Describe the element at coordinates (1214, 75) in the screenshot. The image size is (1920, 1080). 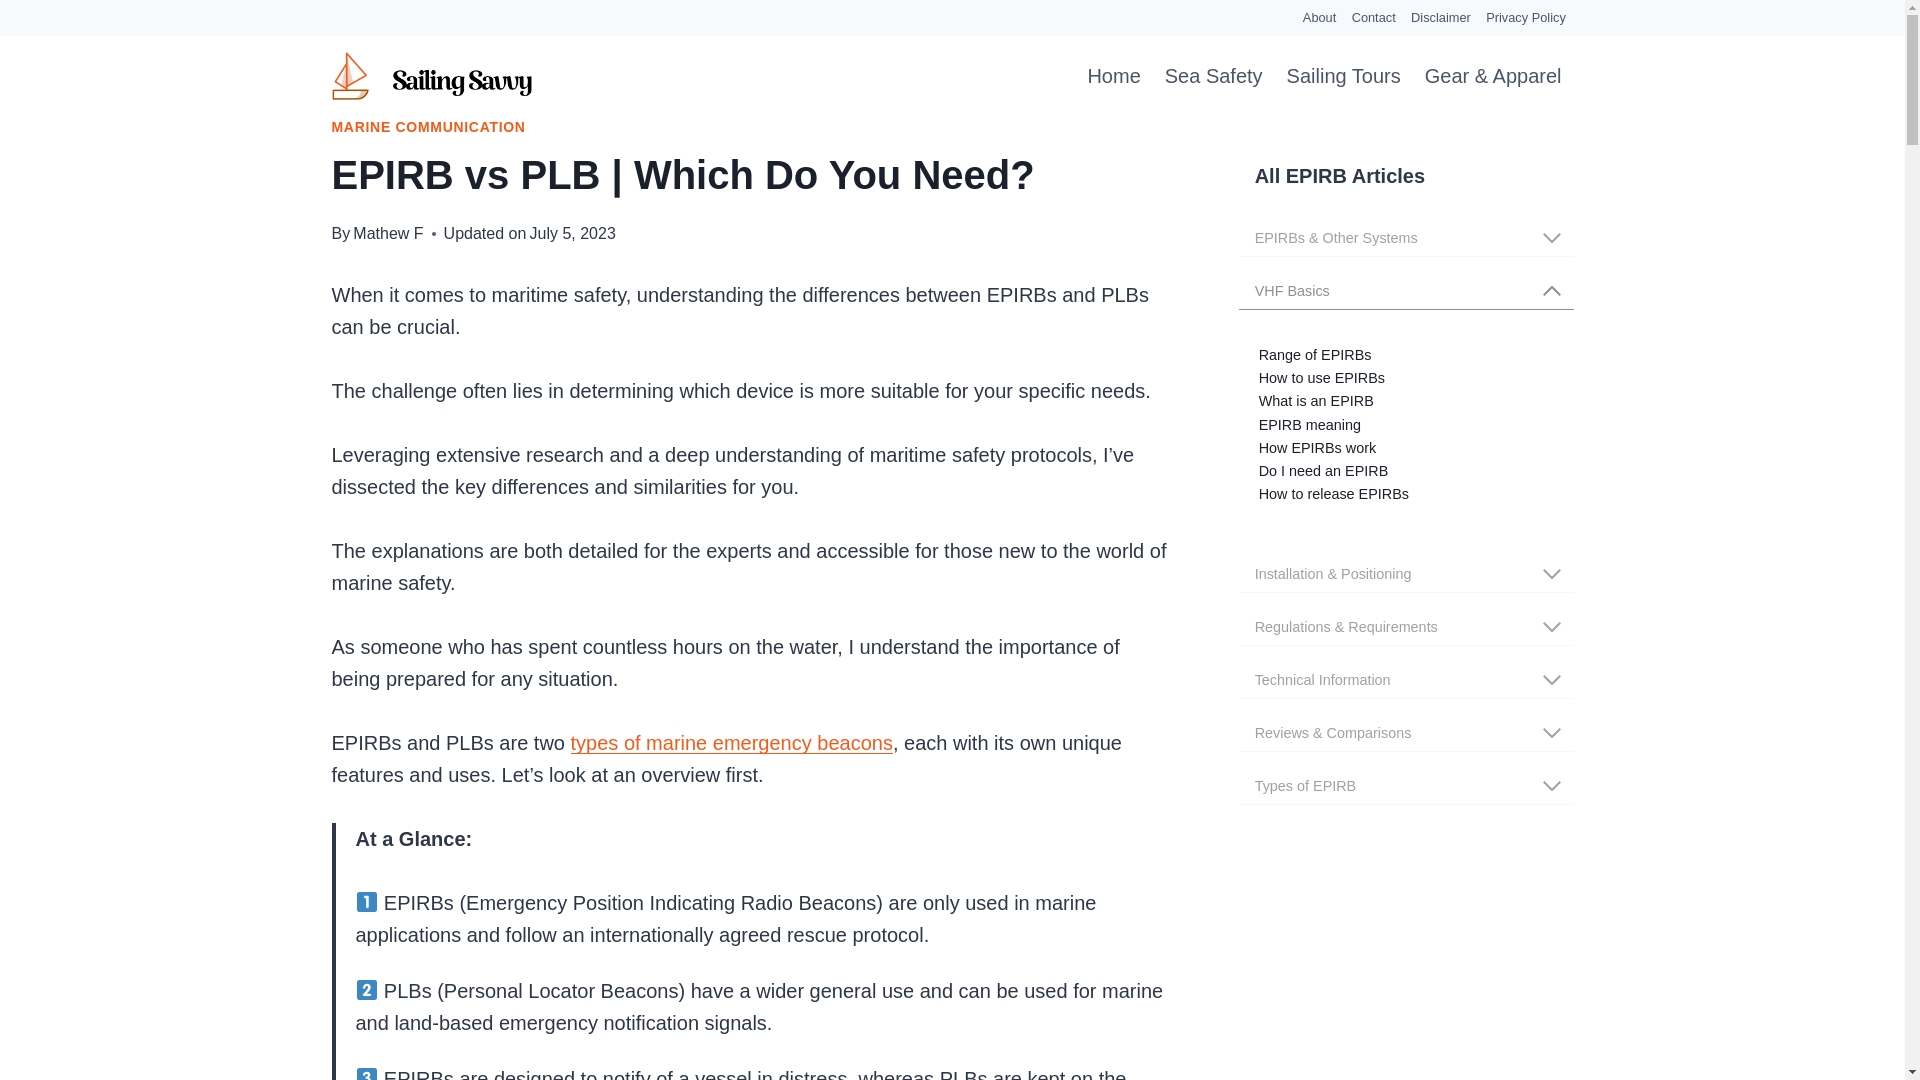
I see `Sea Safety` at that location.